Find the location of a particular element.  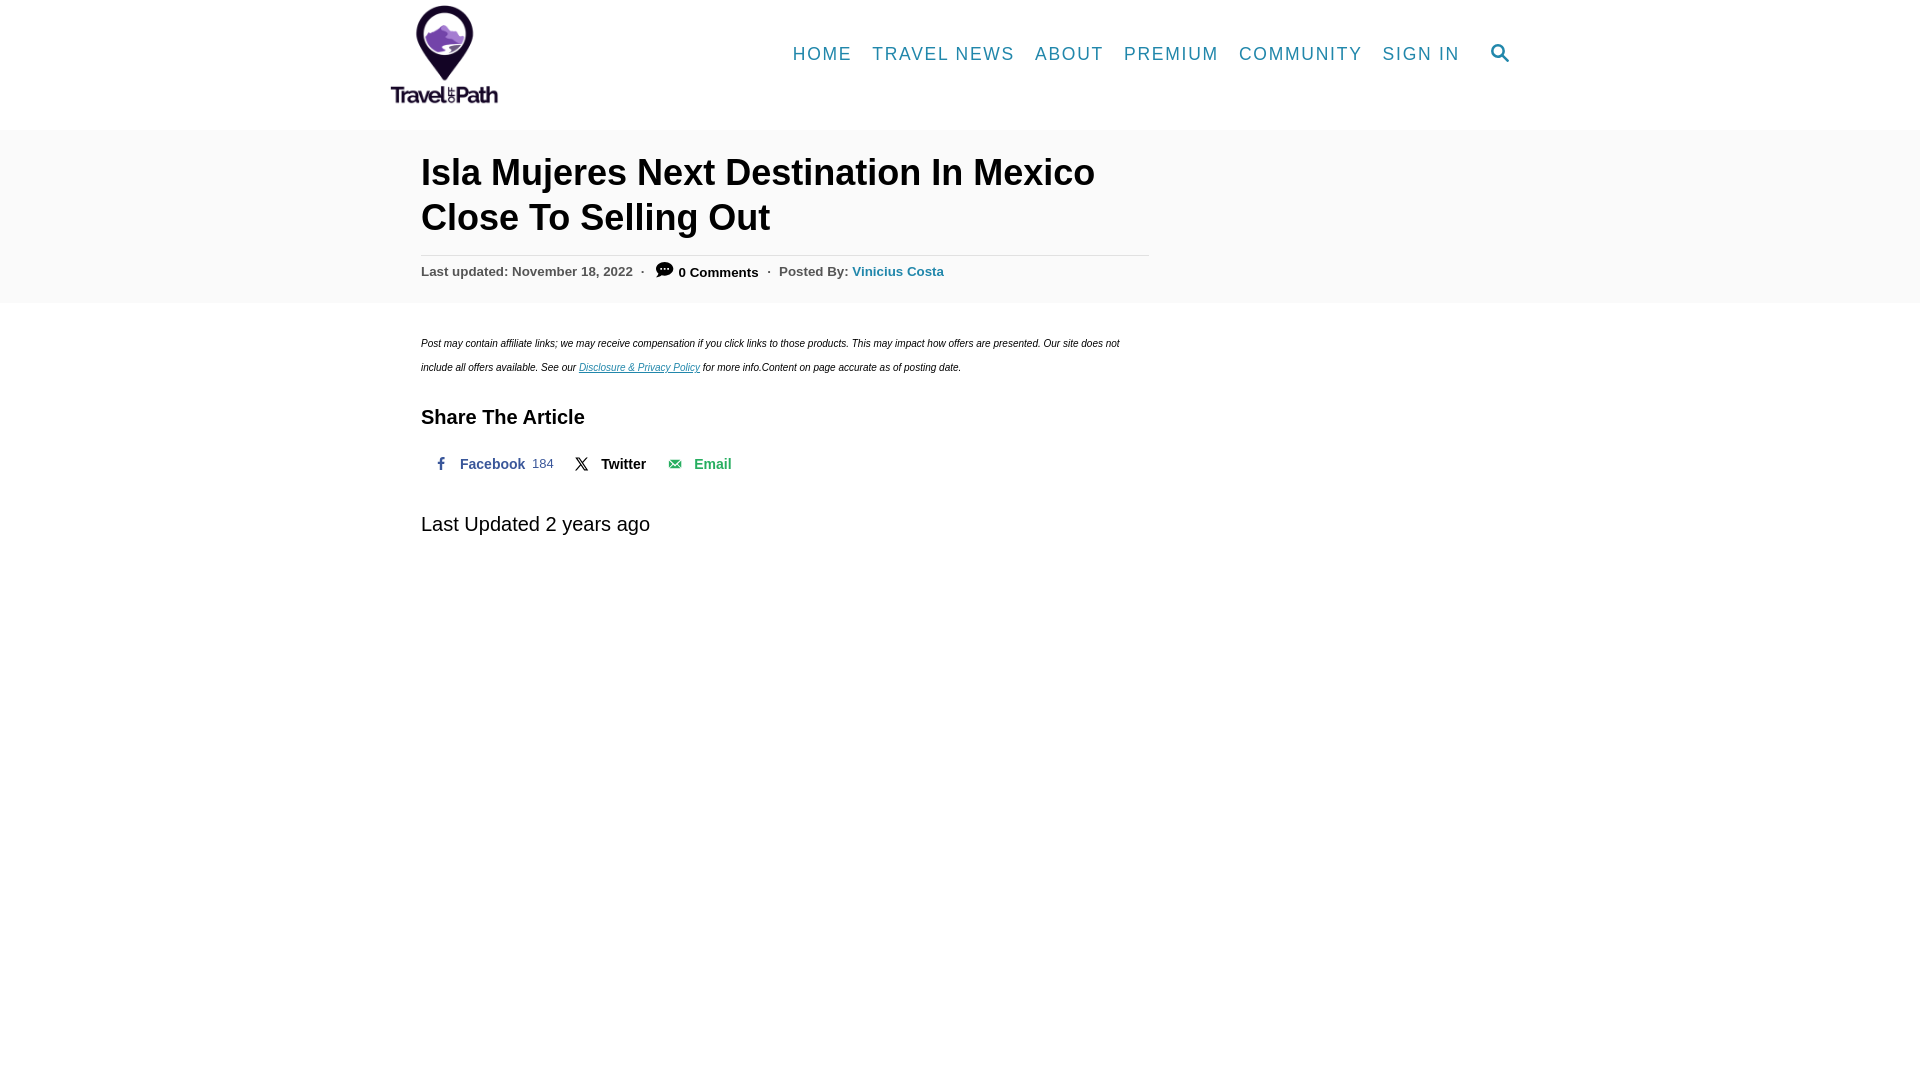

Vinicius Costa is located at coordinates (898, 270).